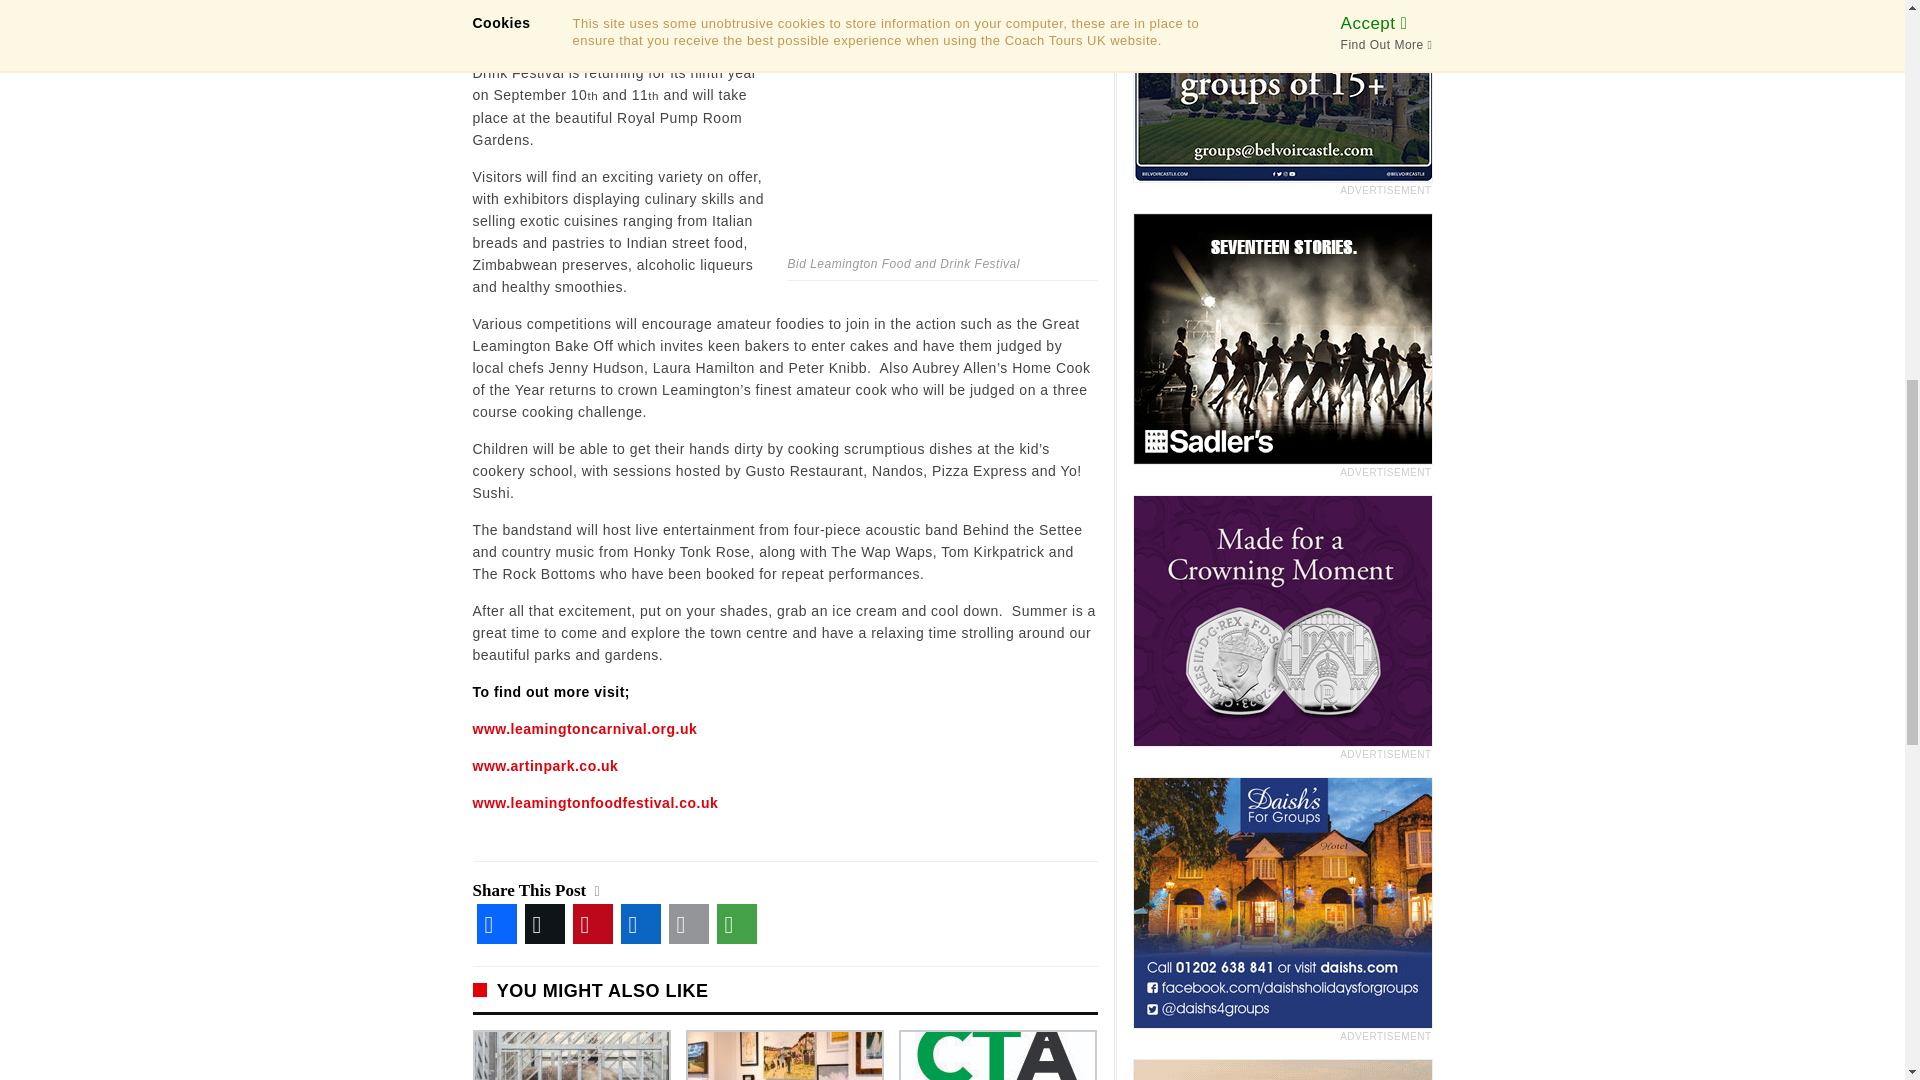 The width and height of the screenshot is (1920, 1080). Describe the element at coordinates (595, 802) in the screenshot. I see `www.leamingtonfoodfestival.co.uk` at that location.